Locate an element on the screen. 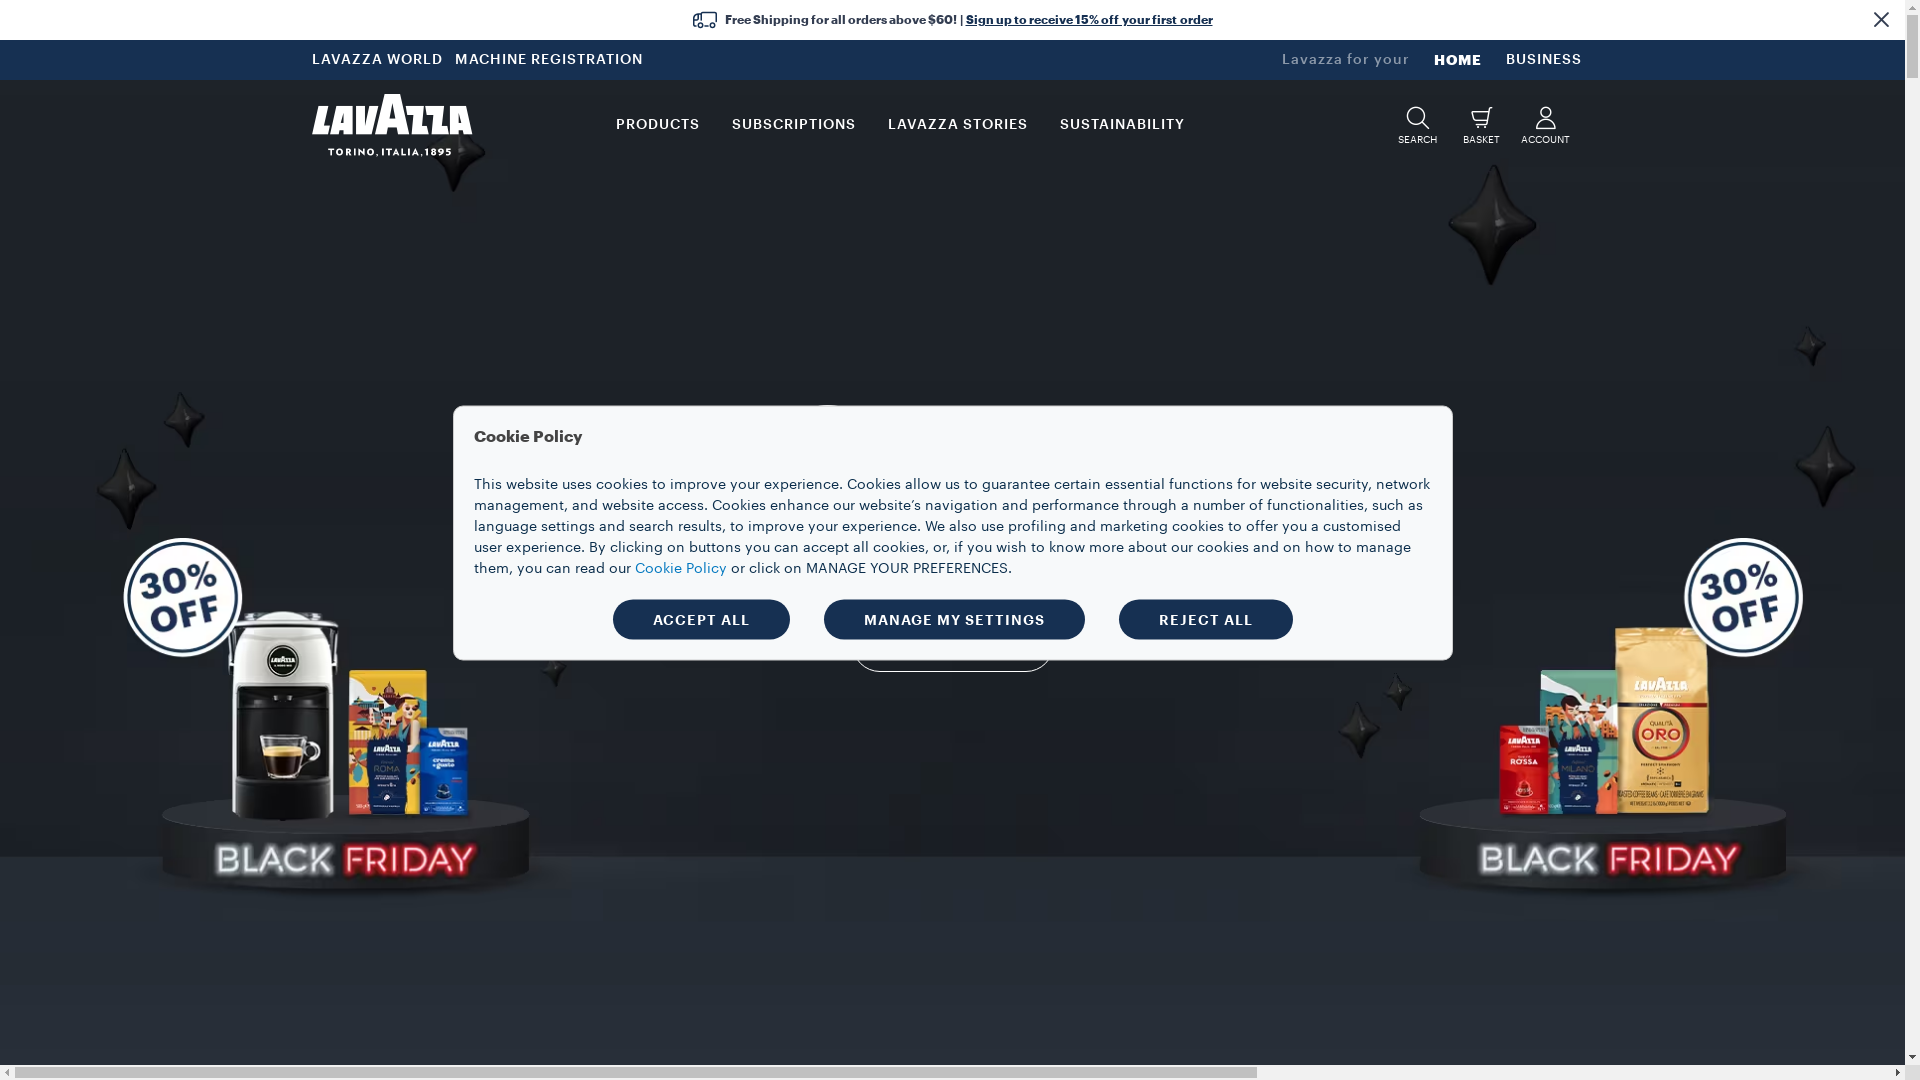 The width and height of the screenshot is (1920, 1080). BLACK FRIDAY is located at coordinates (952, 444).